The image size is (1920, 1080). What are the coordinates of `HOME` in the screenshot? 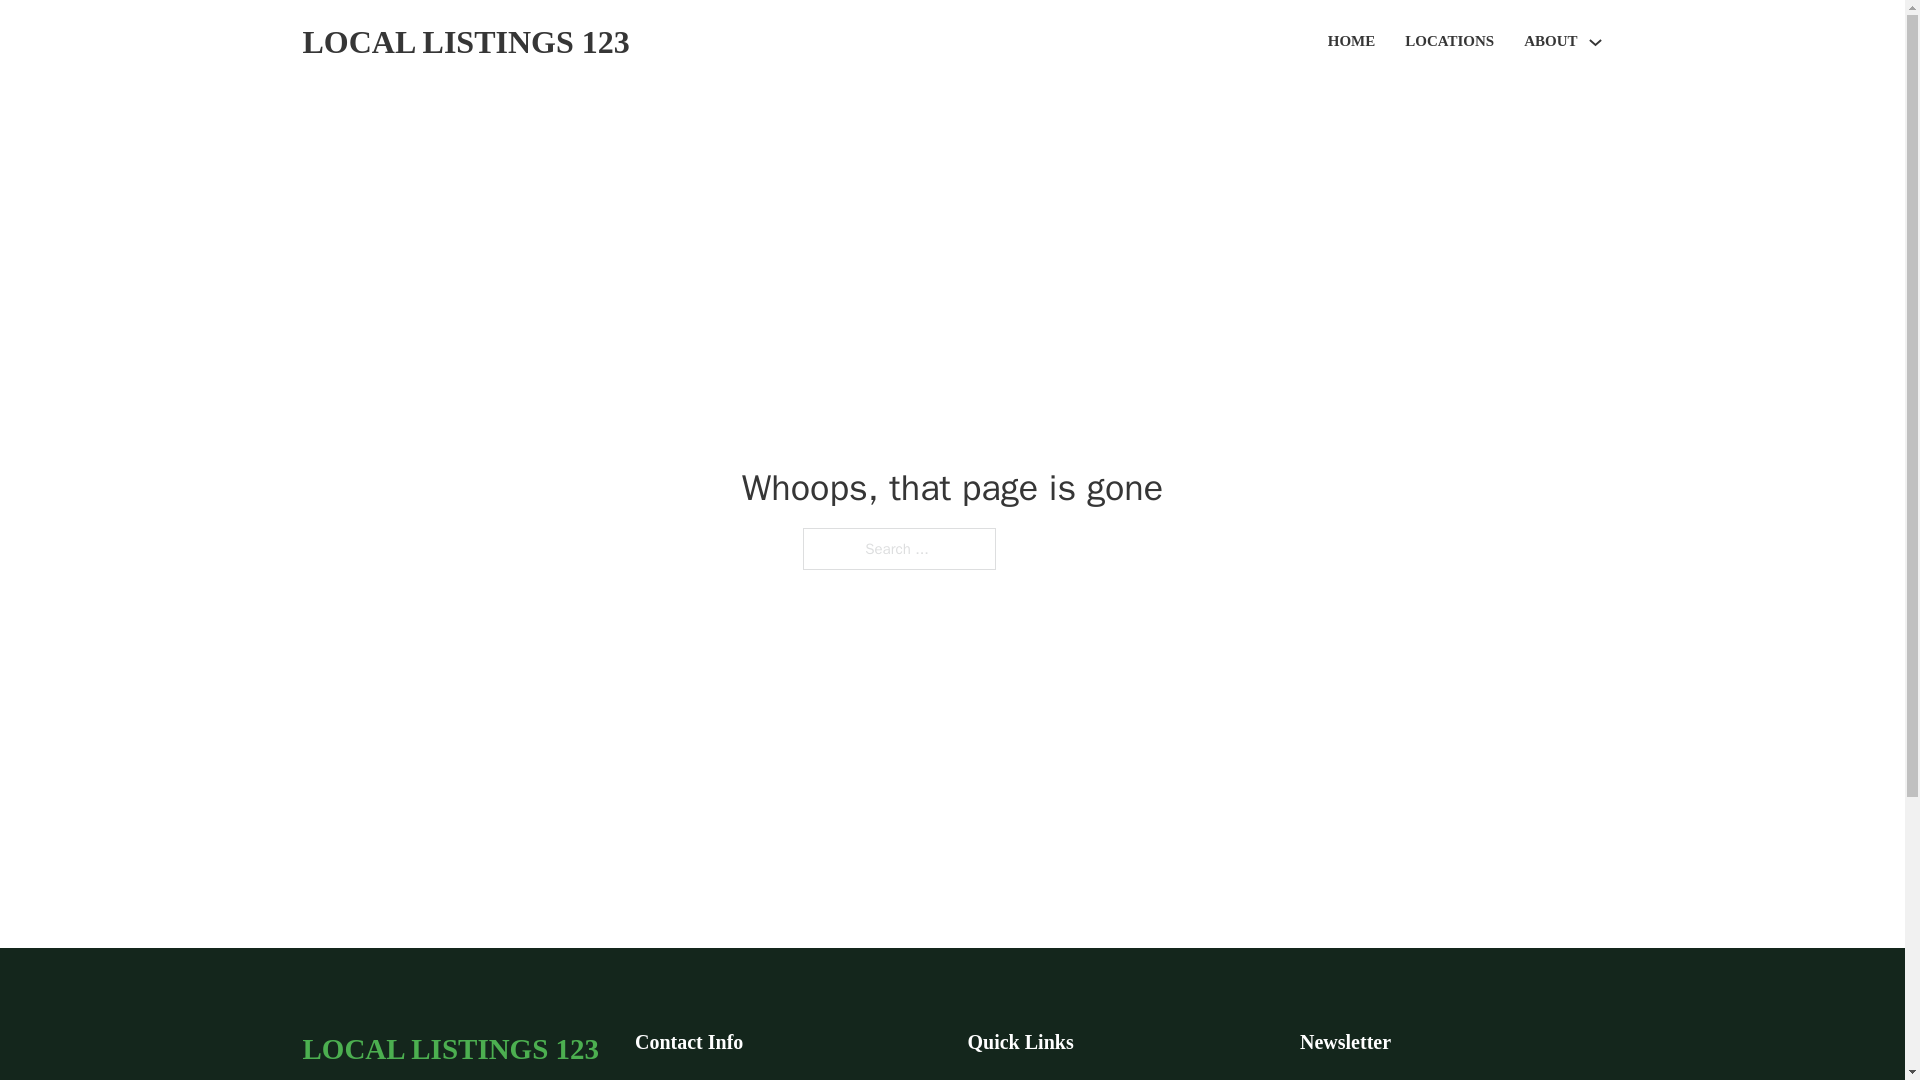 It's located at (1352, 42).